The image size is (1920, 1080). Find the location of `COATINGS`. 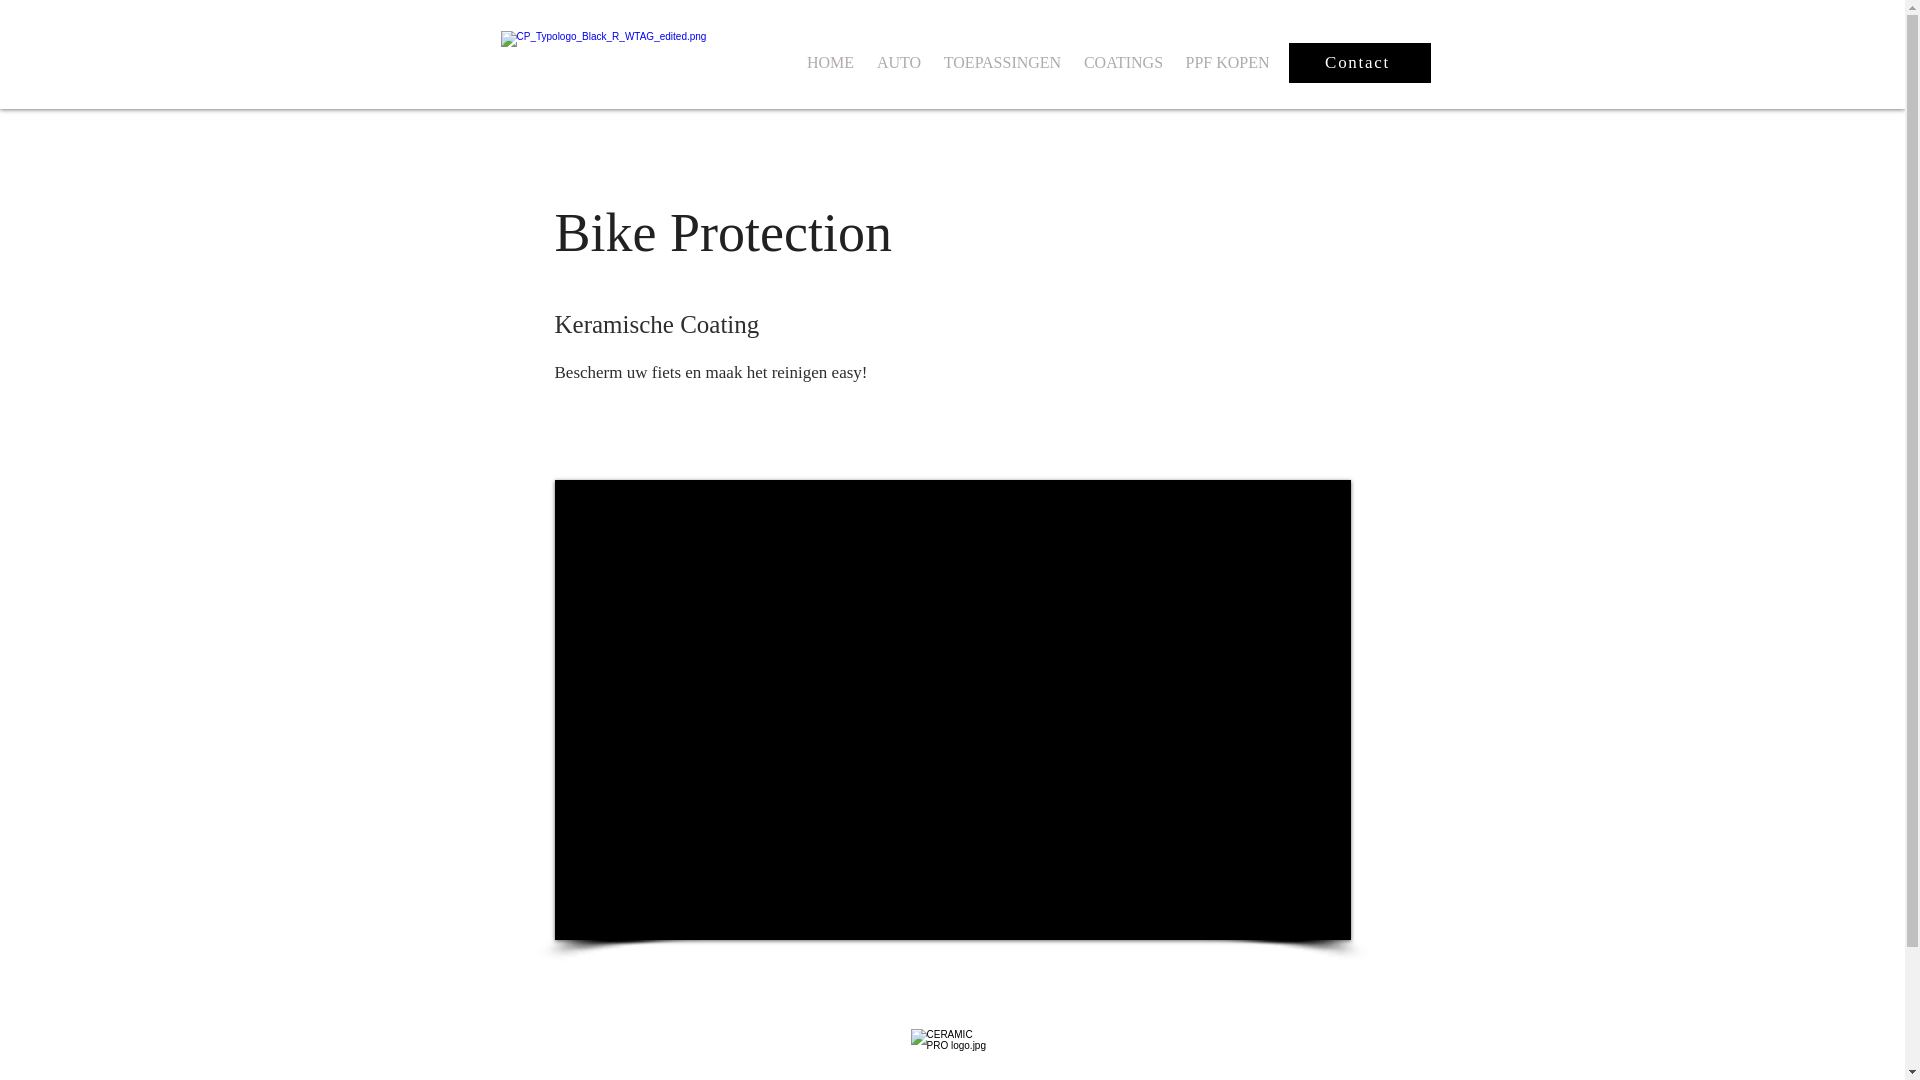

COATINGS is located at coordinates (1123, 63).